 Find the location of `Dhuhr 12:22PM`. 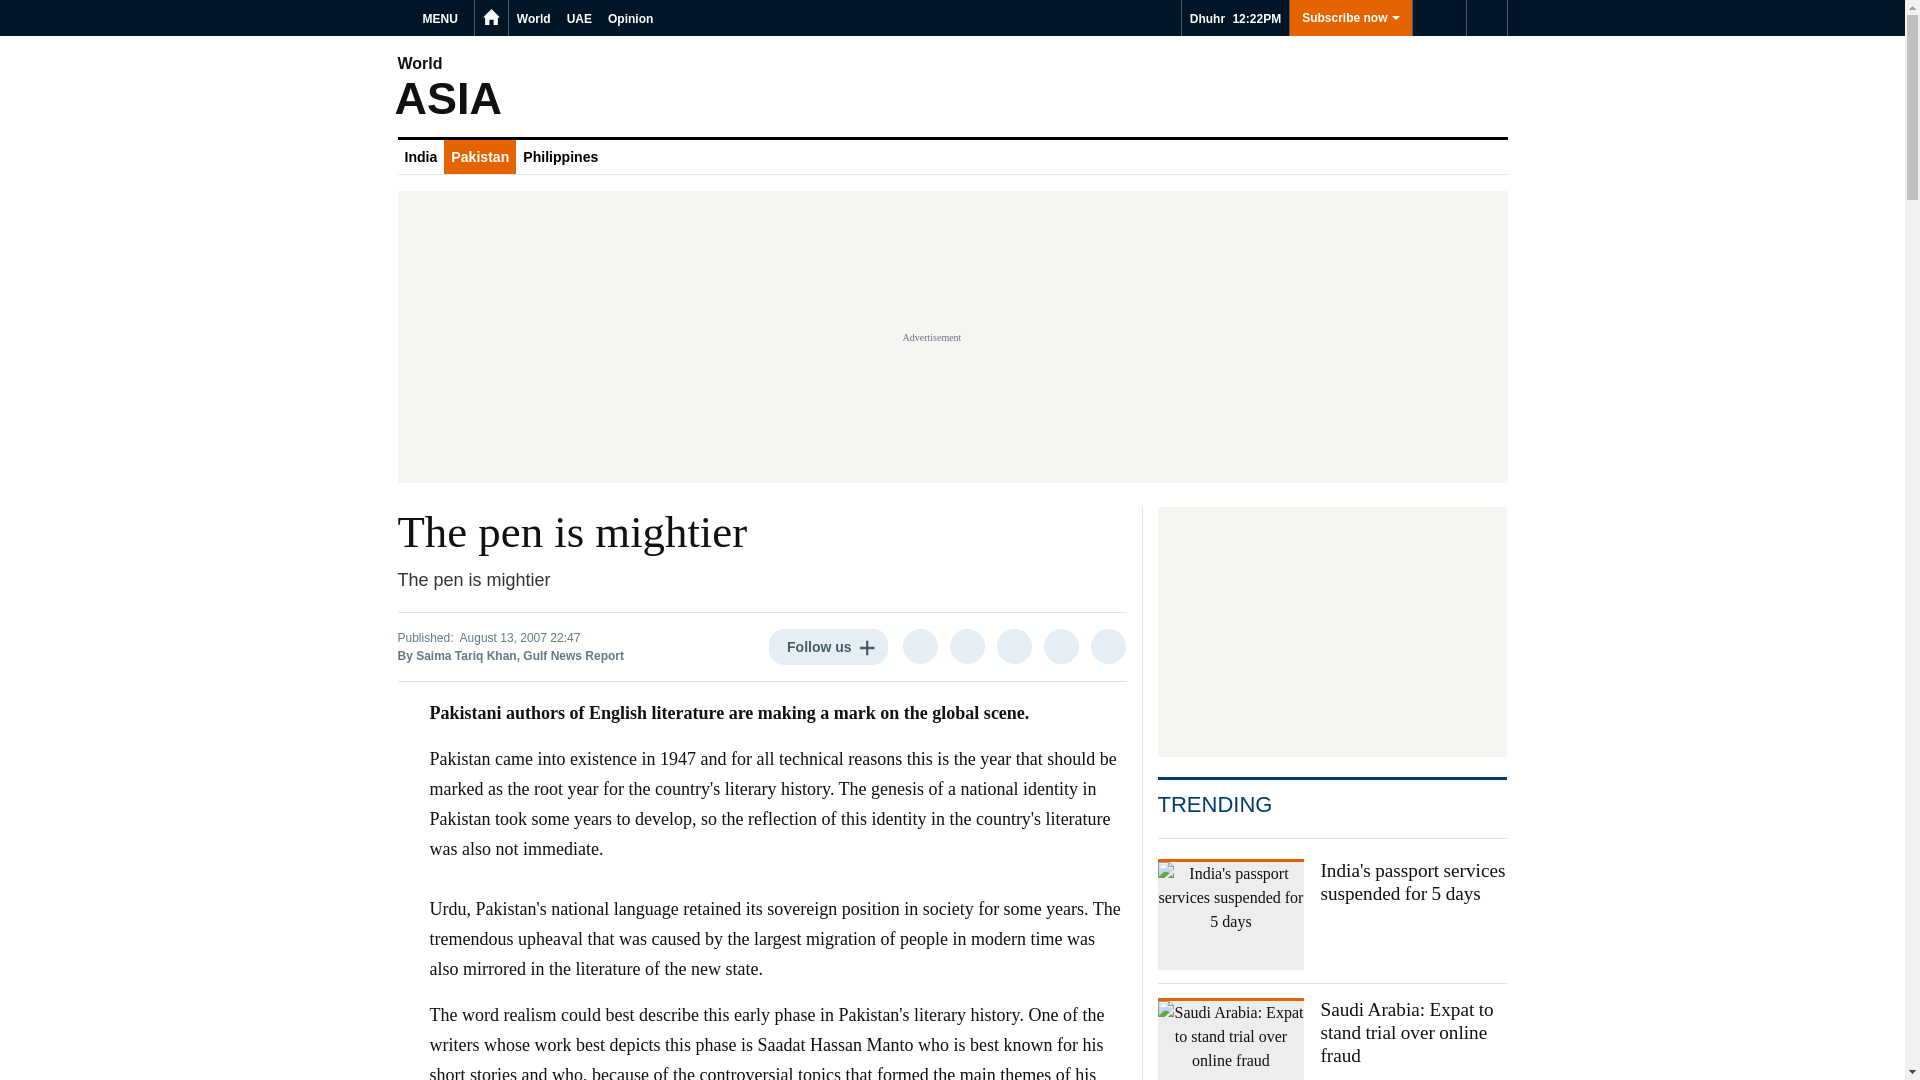

Dhuhr 12:22PM is located at coordinates (1235, 18).